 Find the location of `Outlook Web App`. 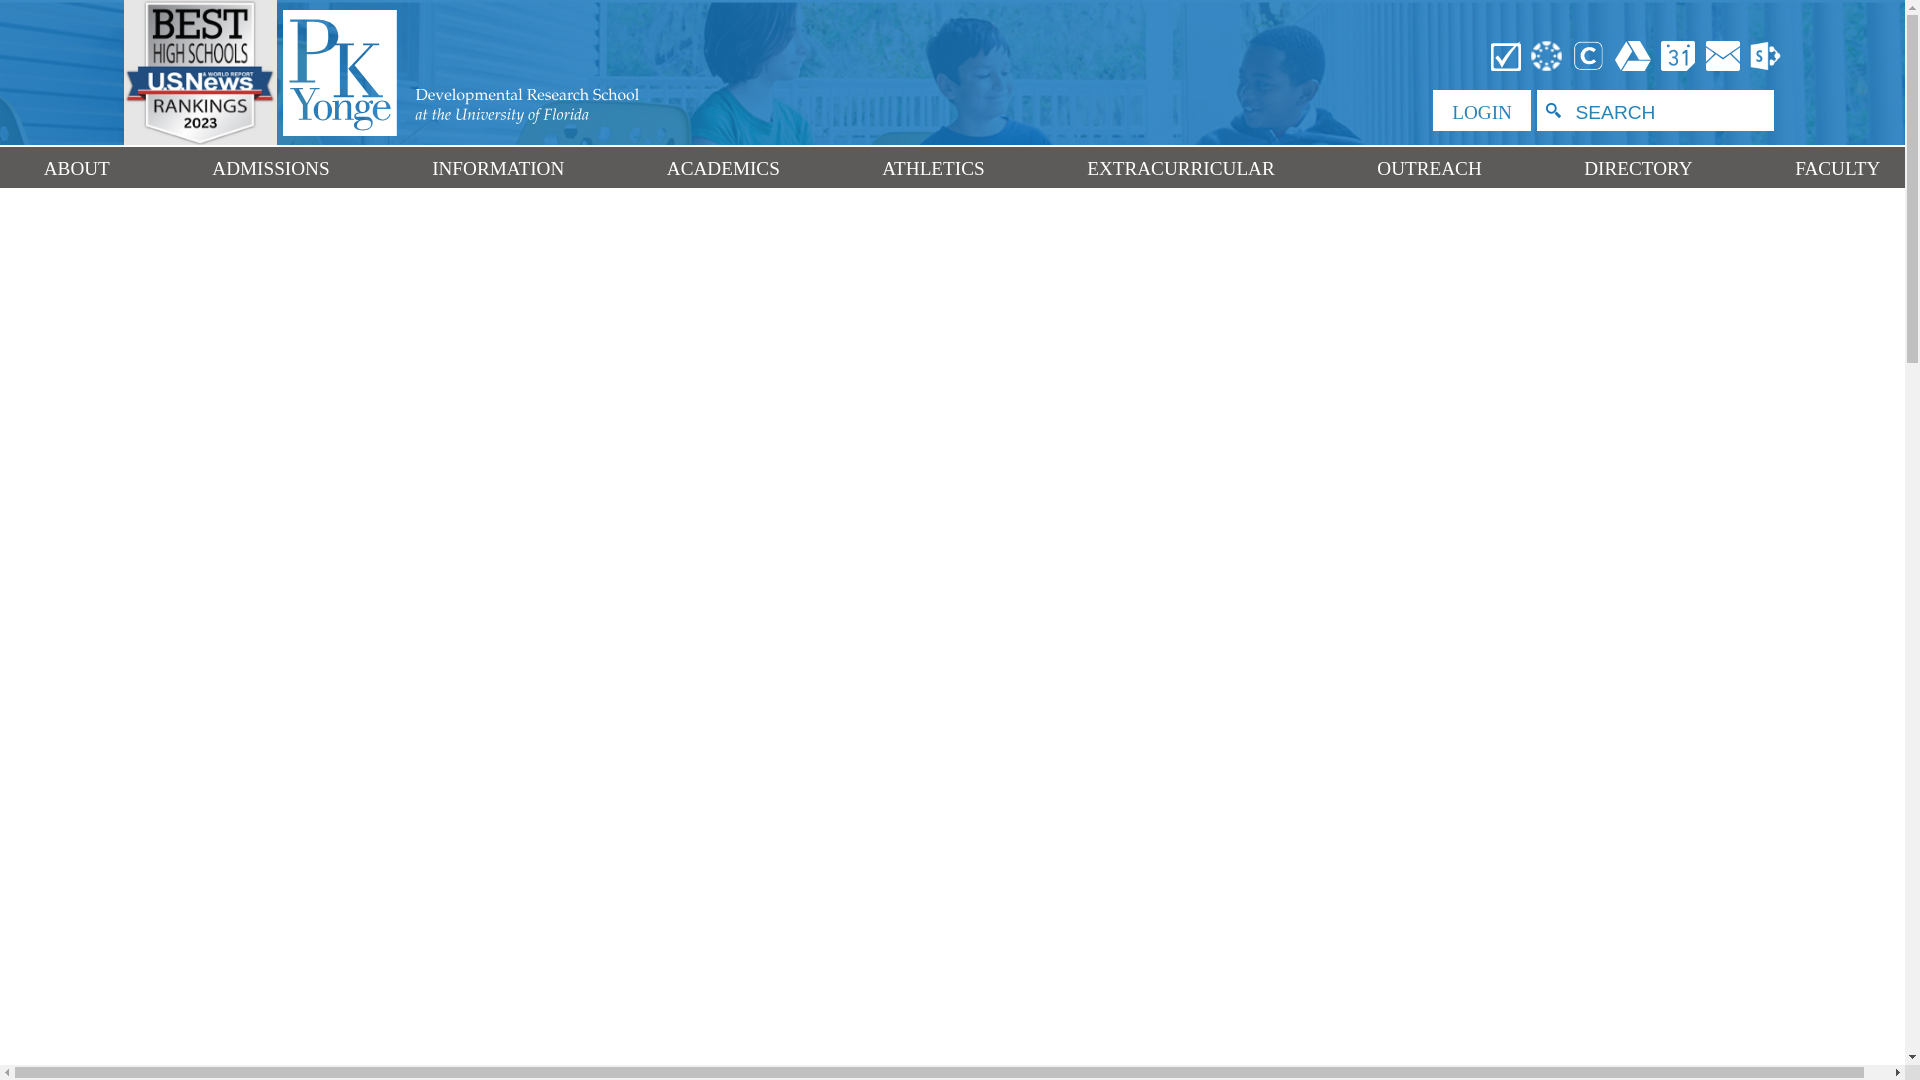

Outlook Web App is located at coordinates (1723, 54).